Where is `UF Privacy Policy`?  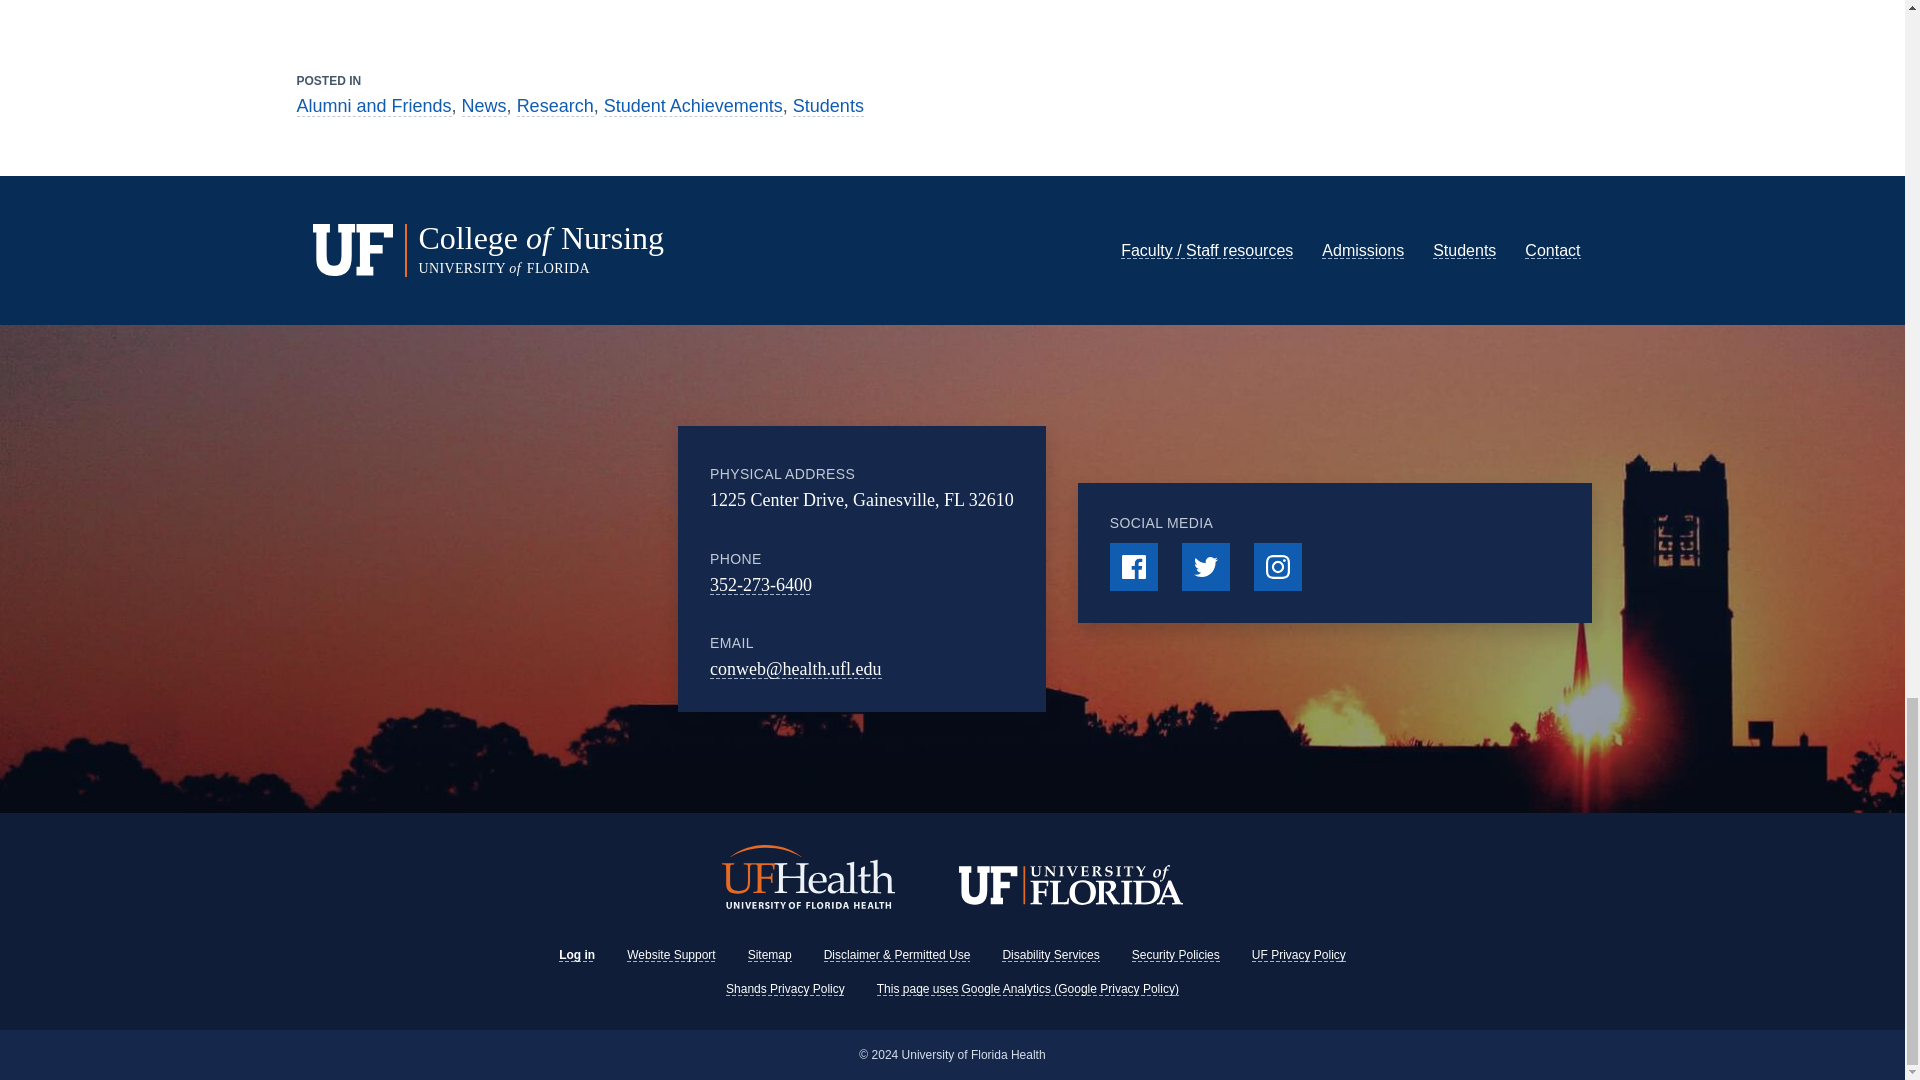 UF Privacy Policy is located at coordinates (1298, 955).